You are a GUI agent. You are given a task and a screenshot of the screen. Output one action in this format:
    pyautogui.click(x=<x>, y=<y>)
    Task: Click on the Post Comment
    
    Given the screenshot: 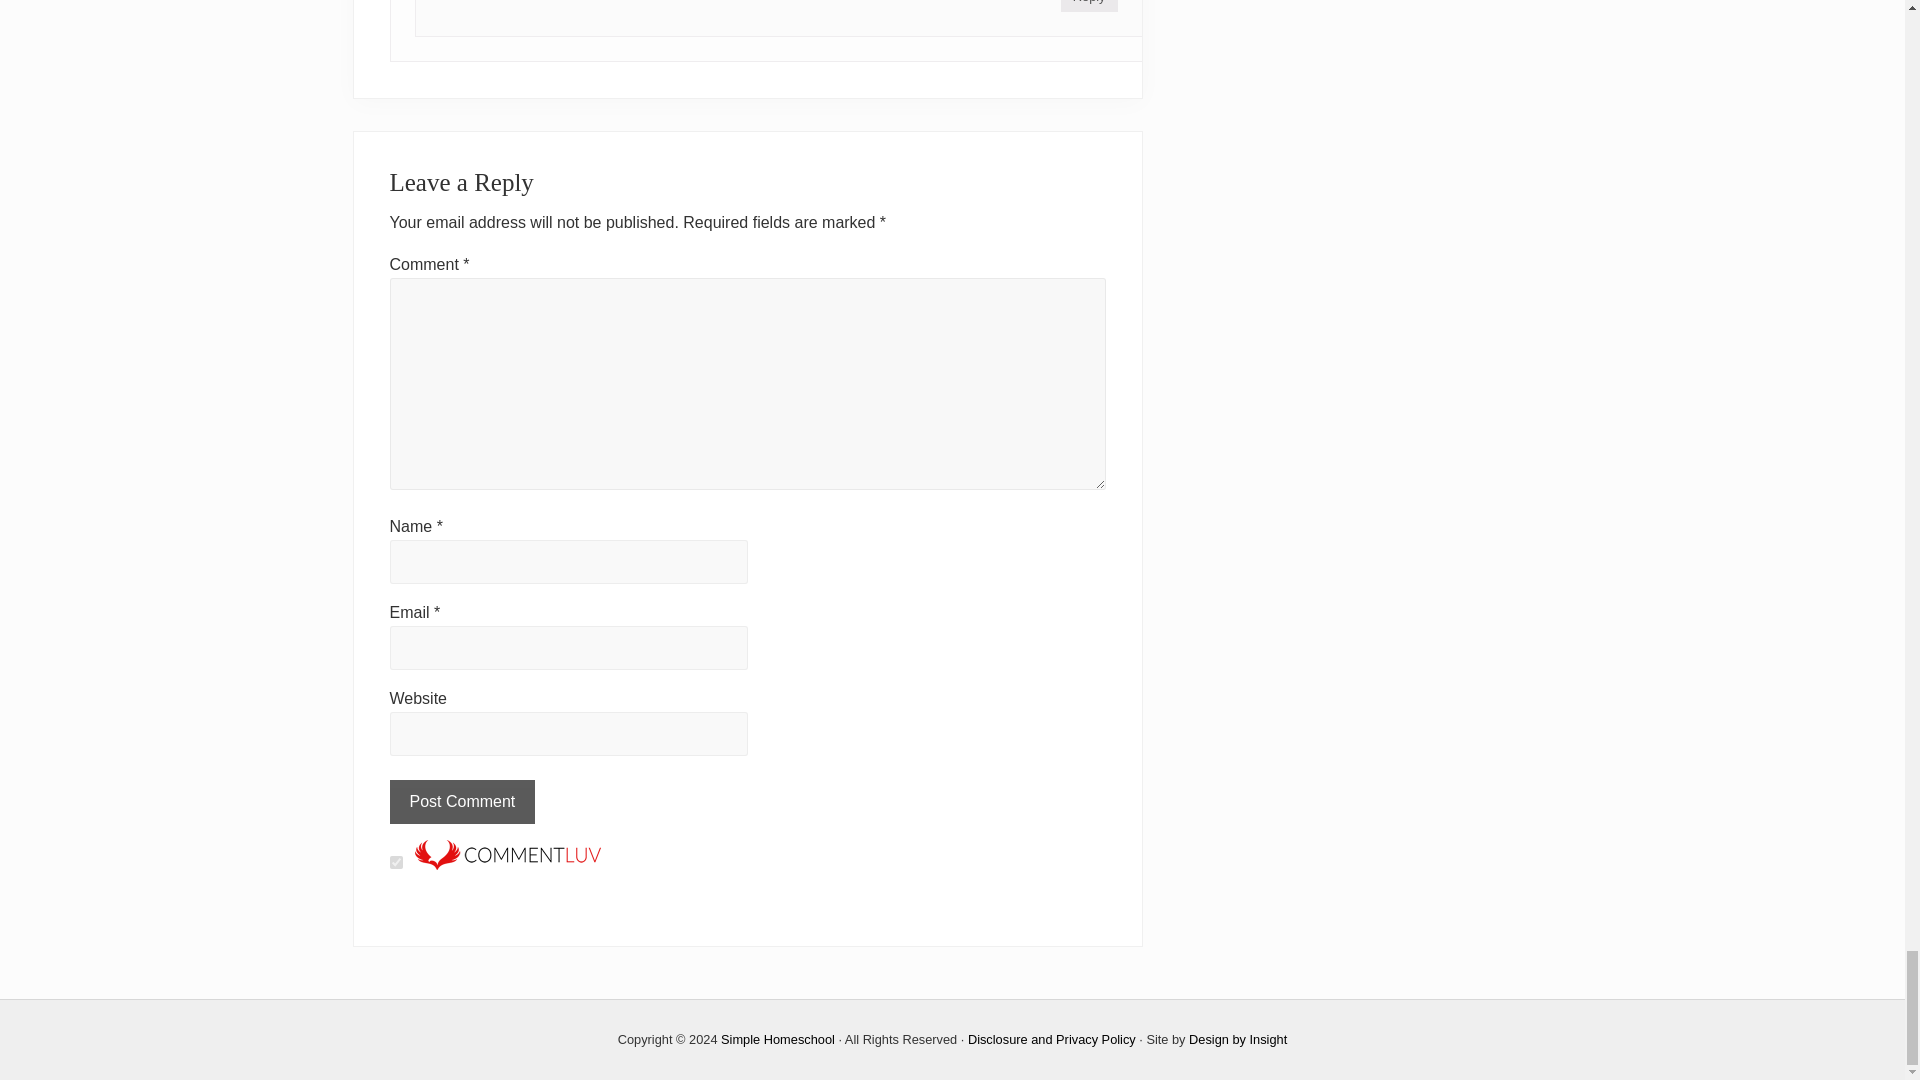 What is the action you would take?
    pyautogui.click(x=462, y=802)
    